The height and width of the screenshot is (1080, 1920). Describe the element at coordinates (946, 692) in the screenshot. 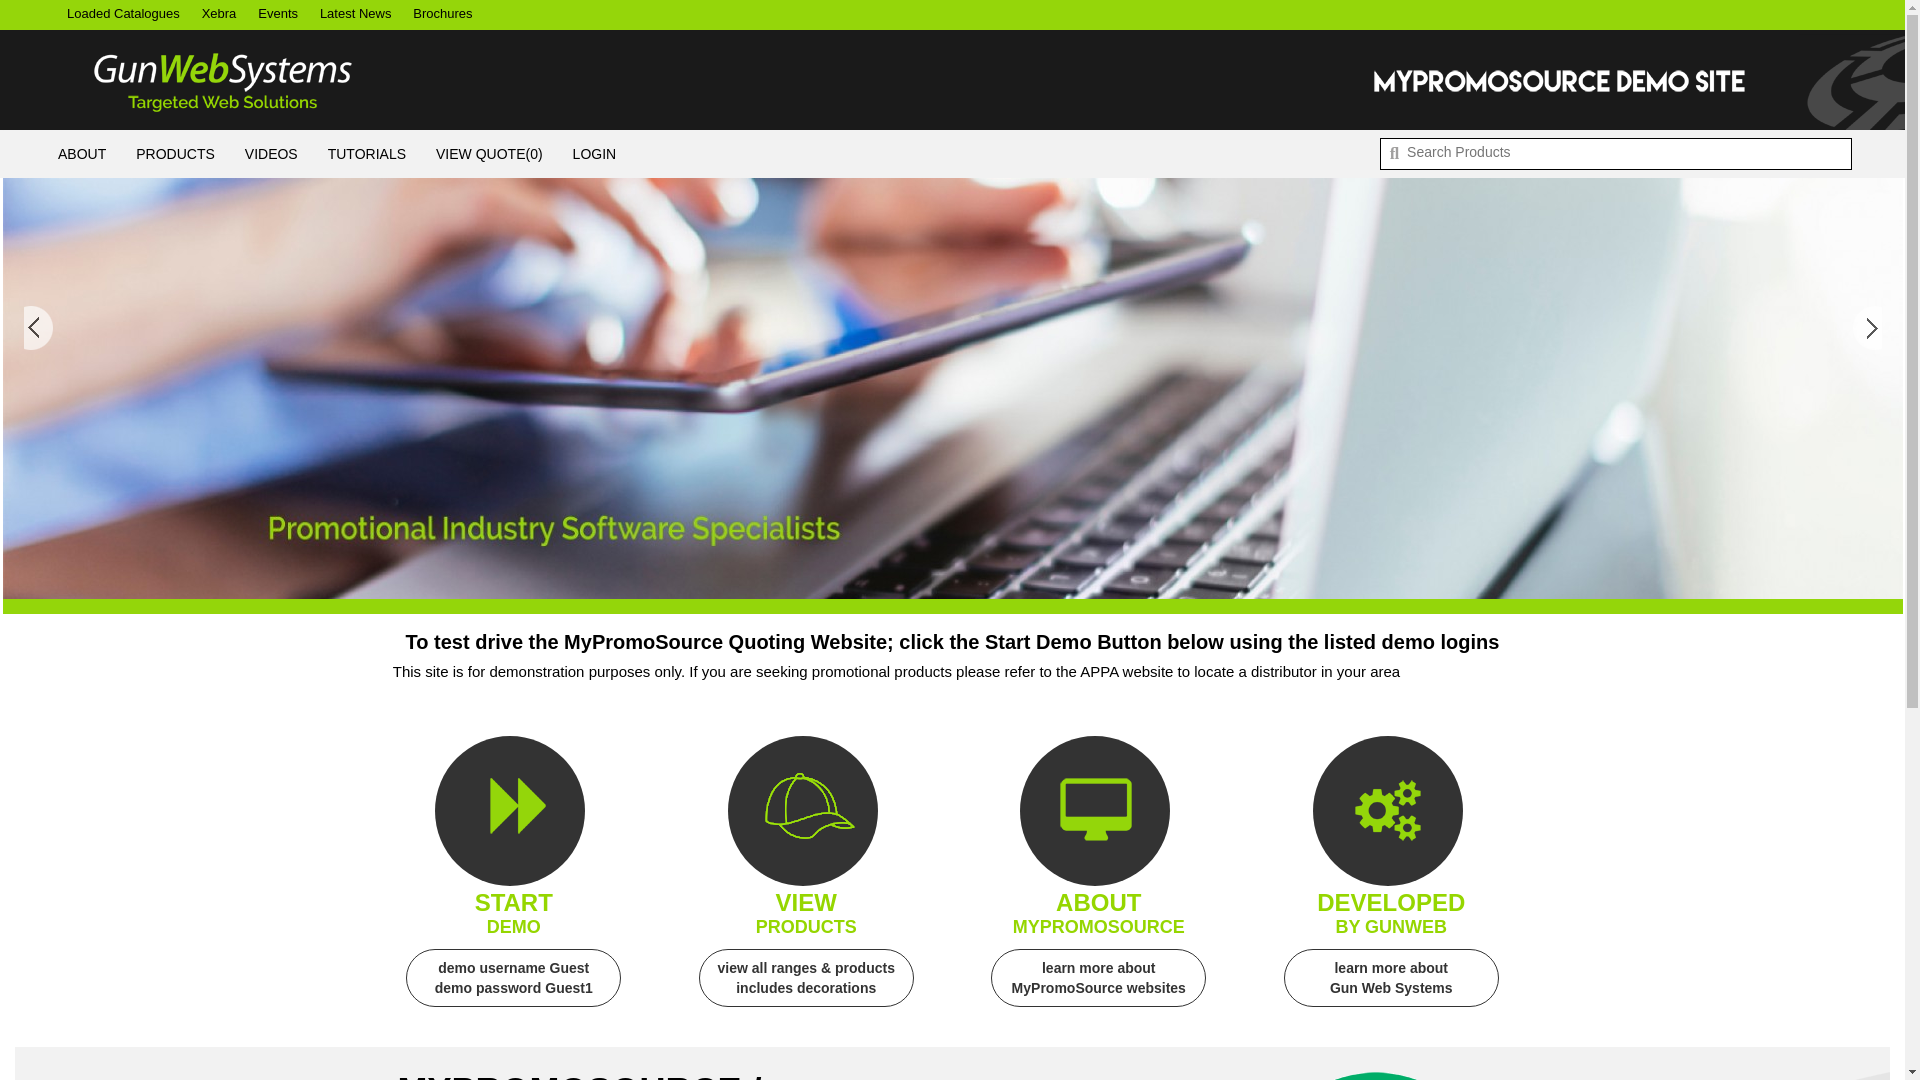

I see `essay writer` at that location.